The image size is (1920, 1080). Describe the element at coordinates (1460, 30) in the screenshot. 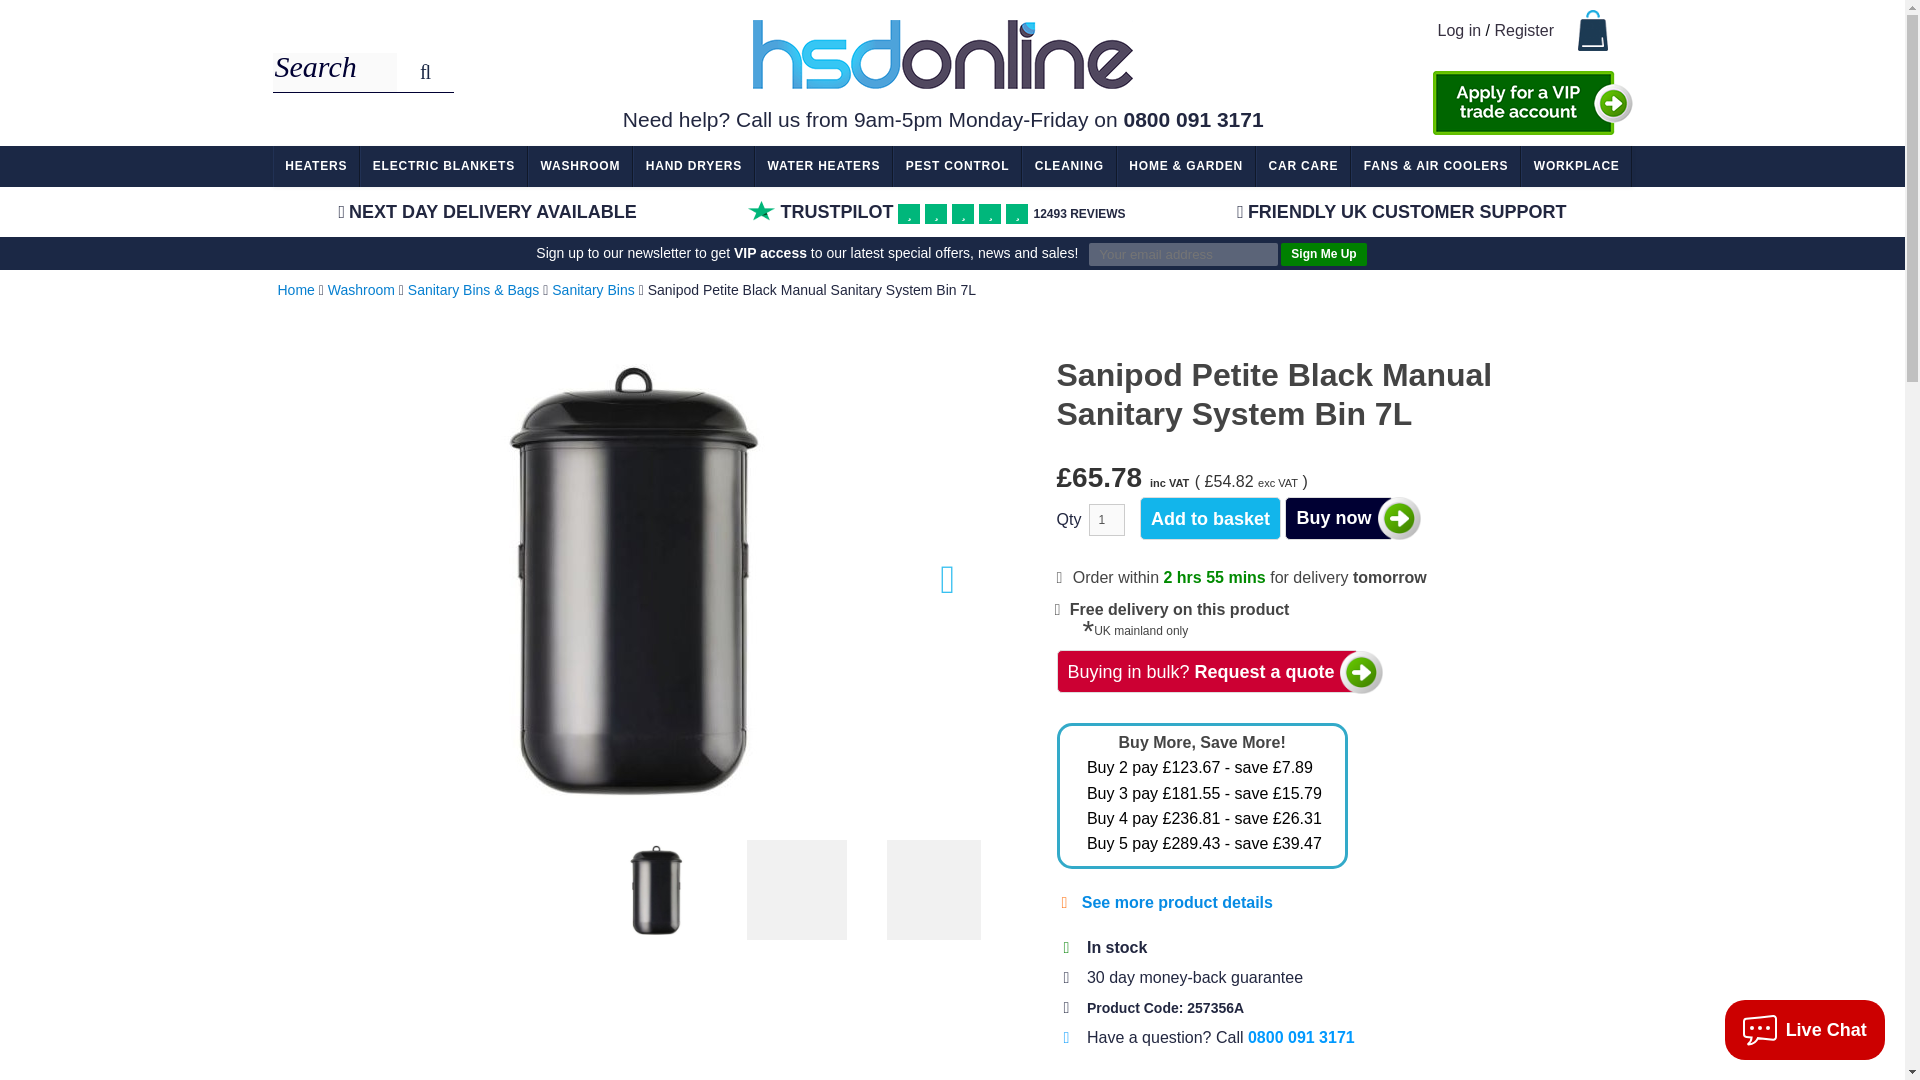

I see `Log in` at that location.